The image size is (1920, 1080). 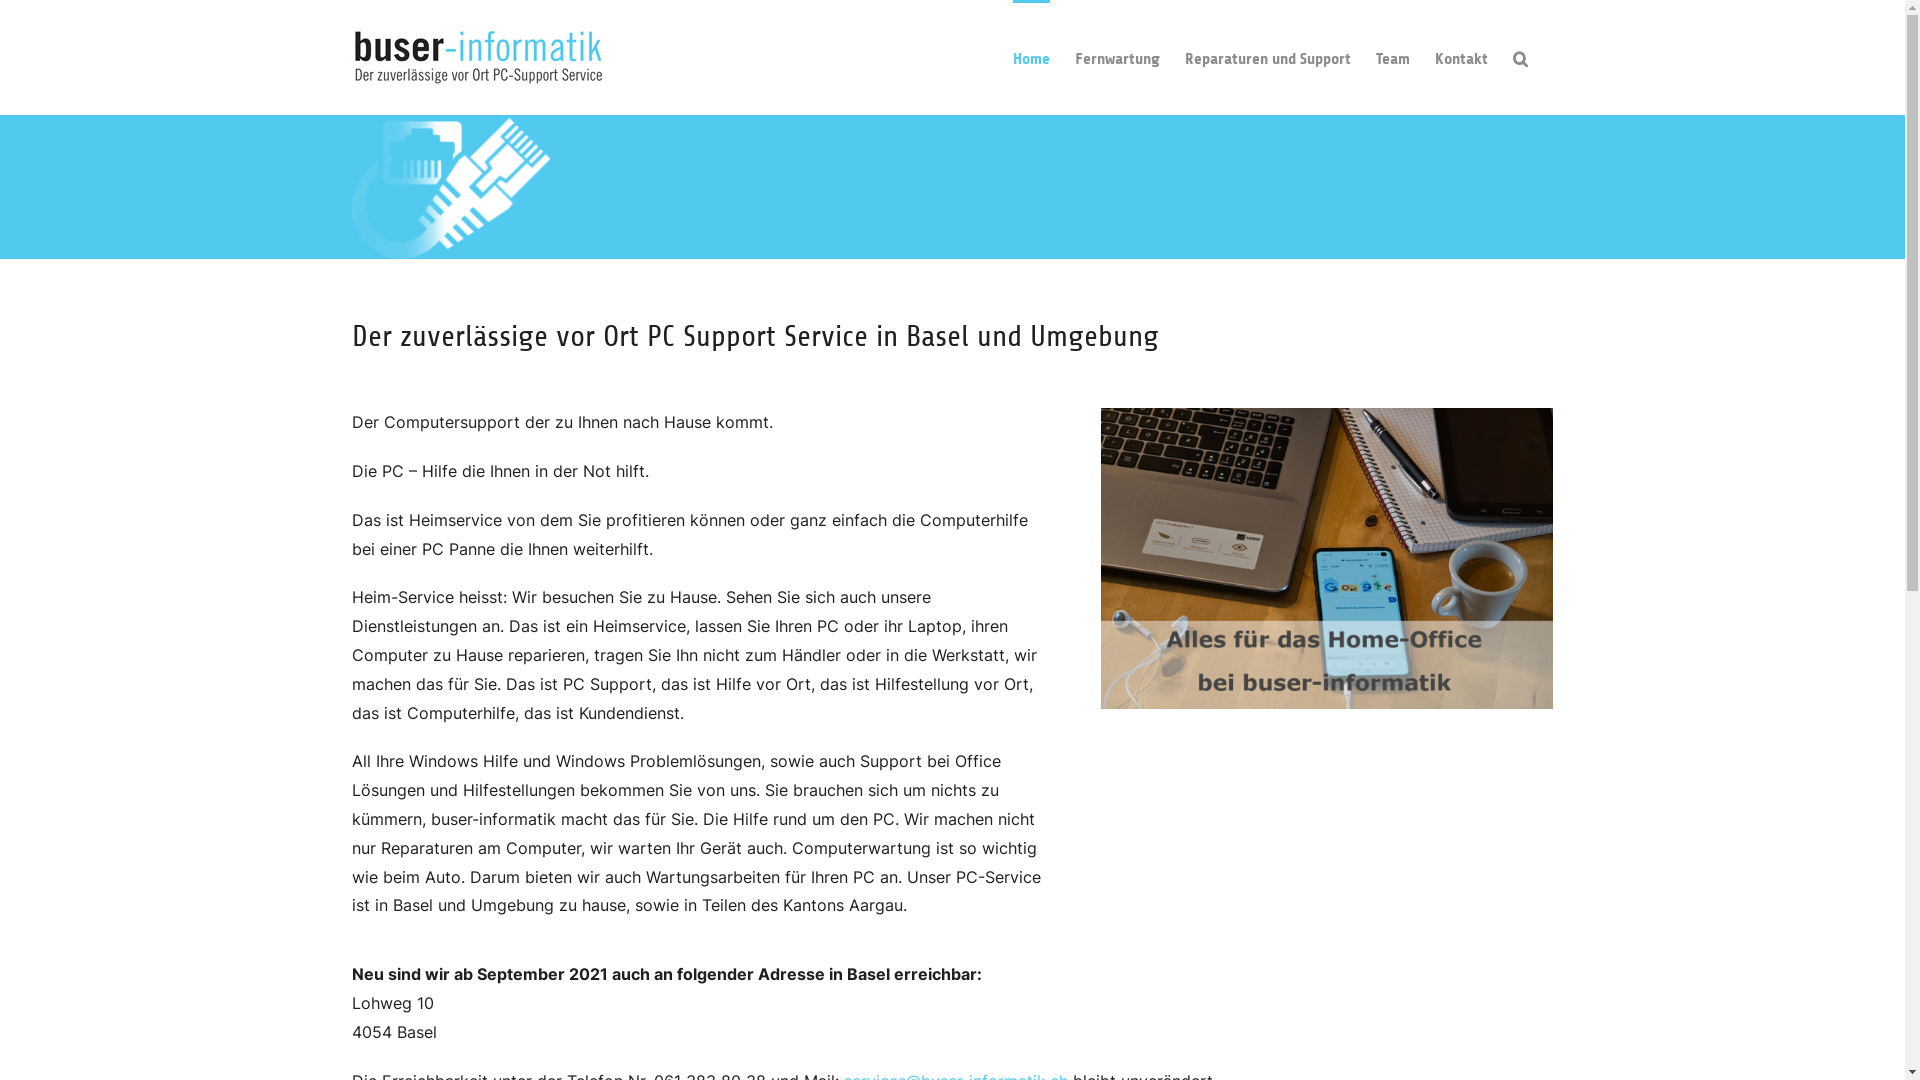 I want to click on Search, so click(x=1520, y=58).